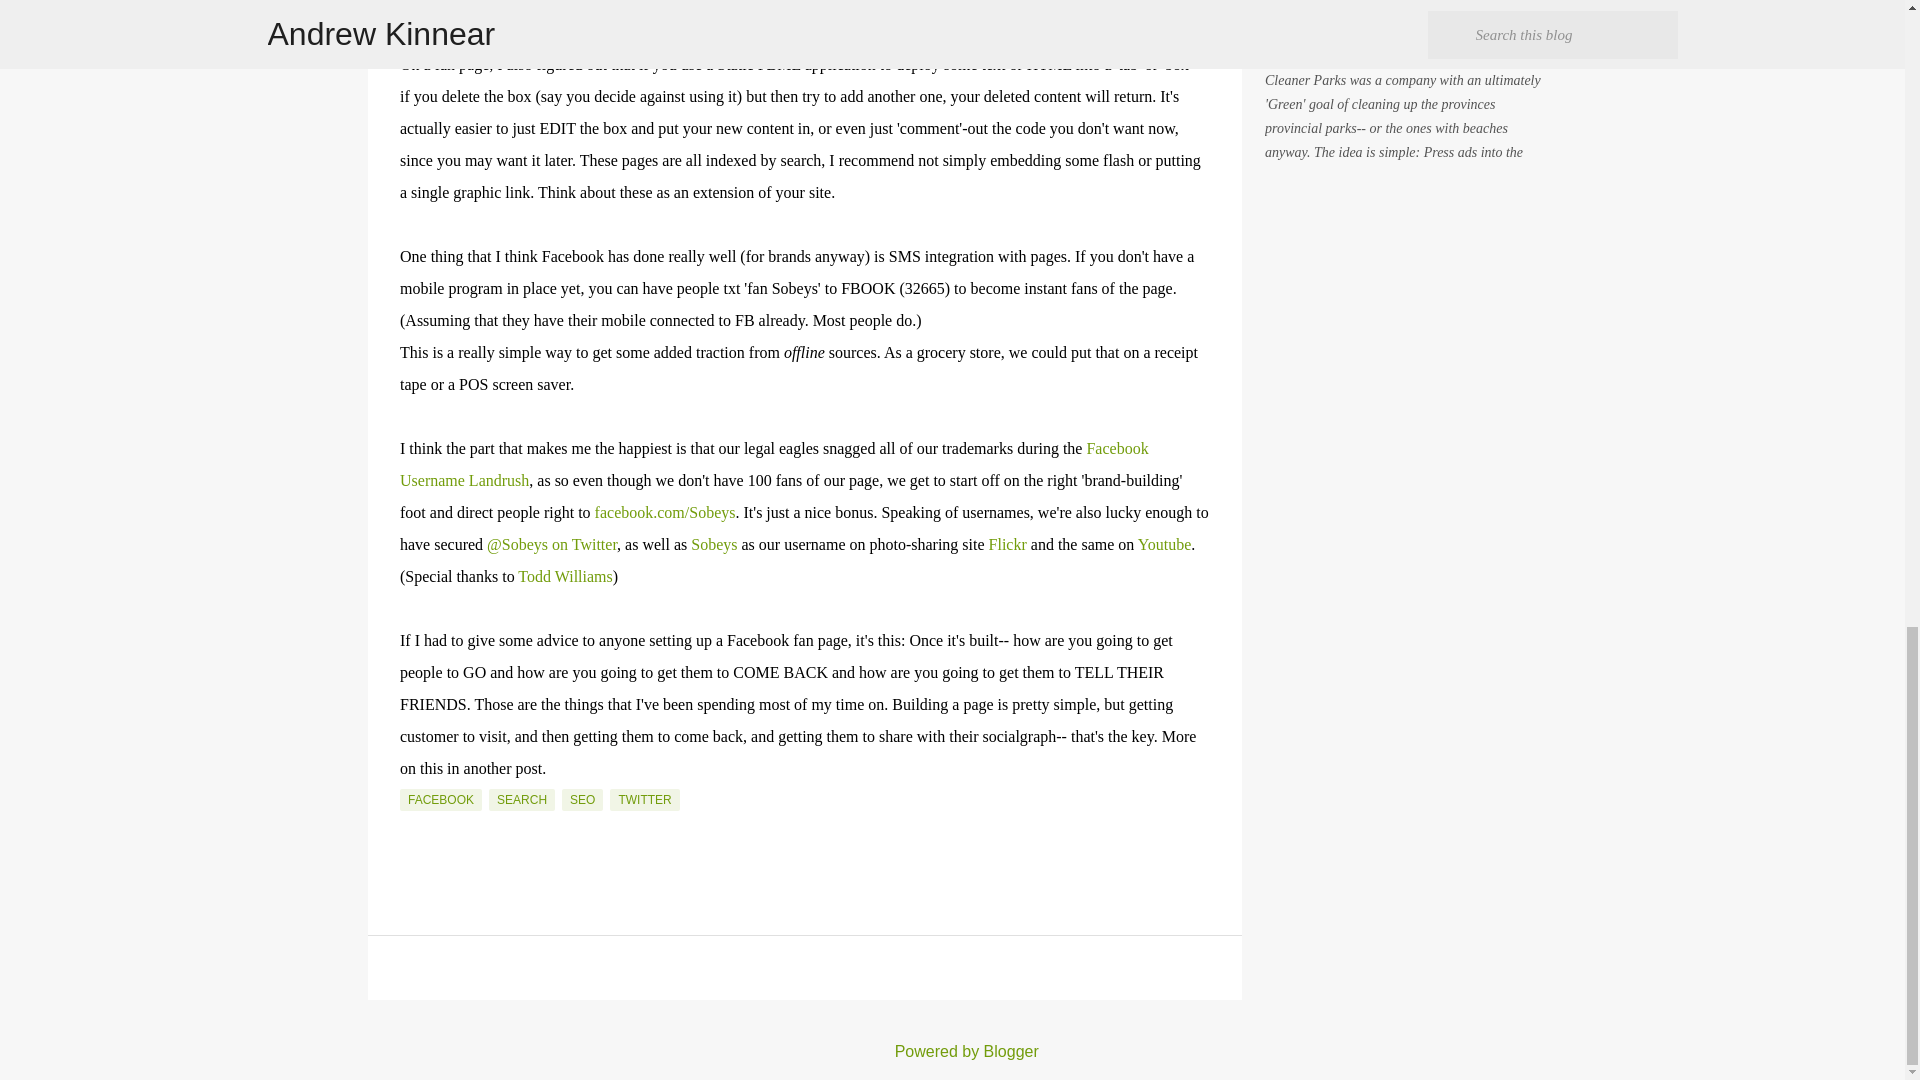 The image size is (1920, 1080). Describe the element at coordinates (644, 800) in the screenshot. I see `TWITTER` at that location.